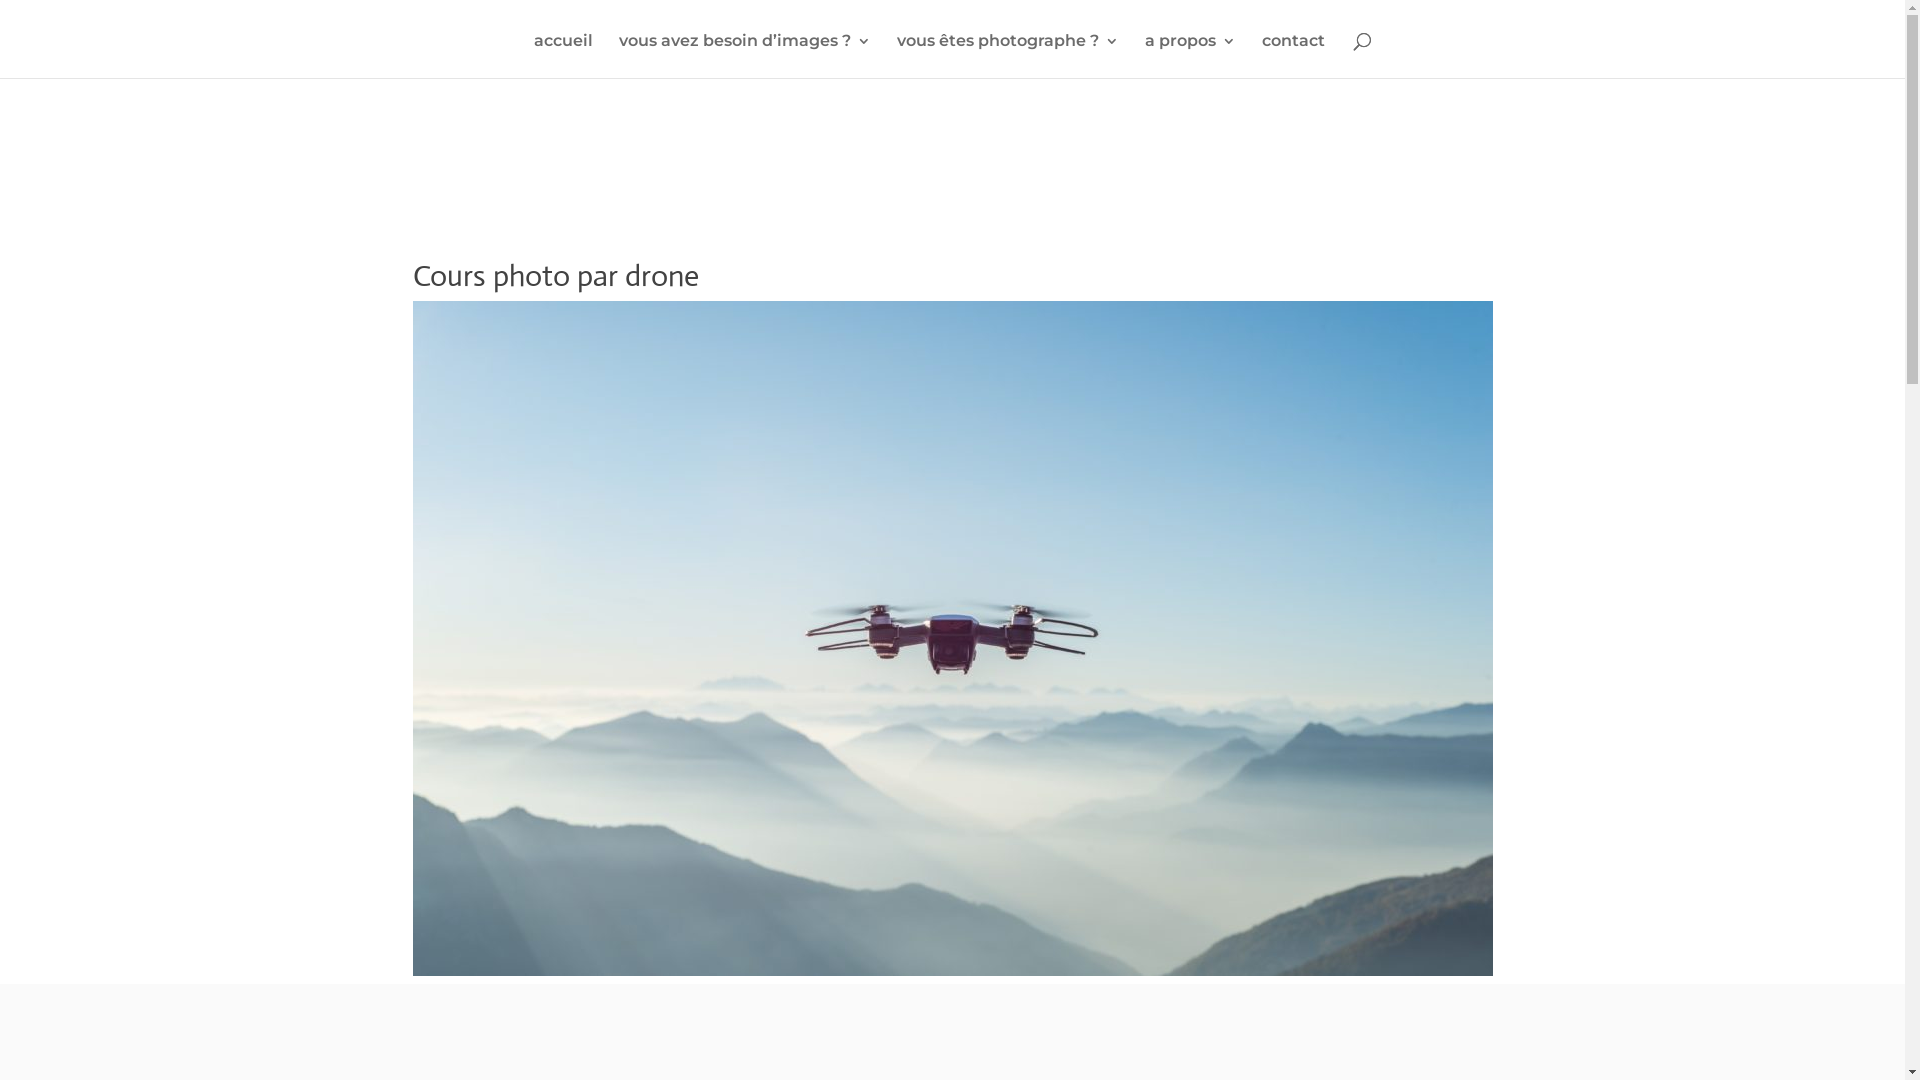 This screenshot has height=1080, width=1920. Describe the element at coordinates (1294, 56) in the screenshot. I see `contact` at that location.